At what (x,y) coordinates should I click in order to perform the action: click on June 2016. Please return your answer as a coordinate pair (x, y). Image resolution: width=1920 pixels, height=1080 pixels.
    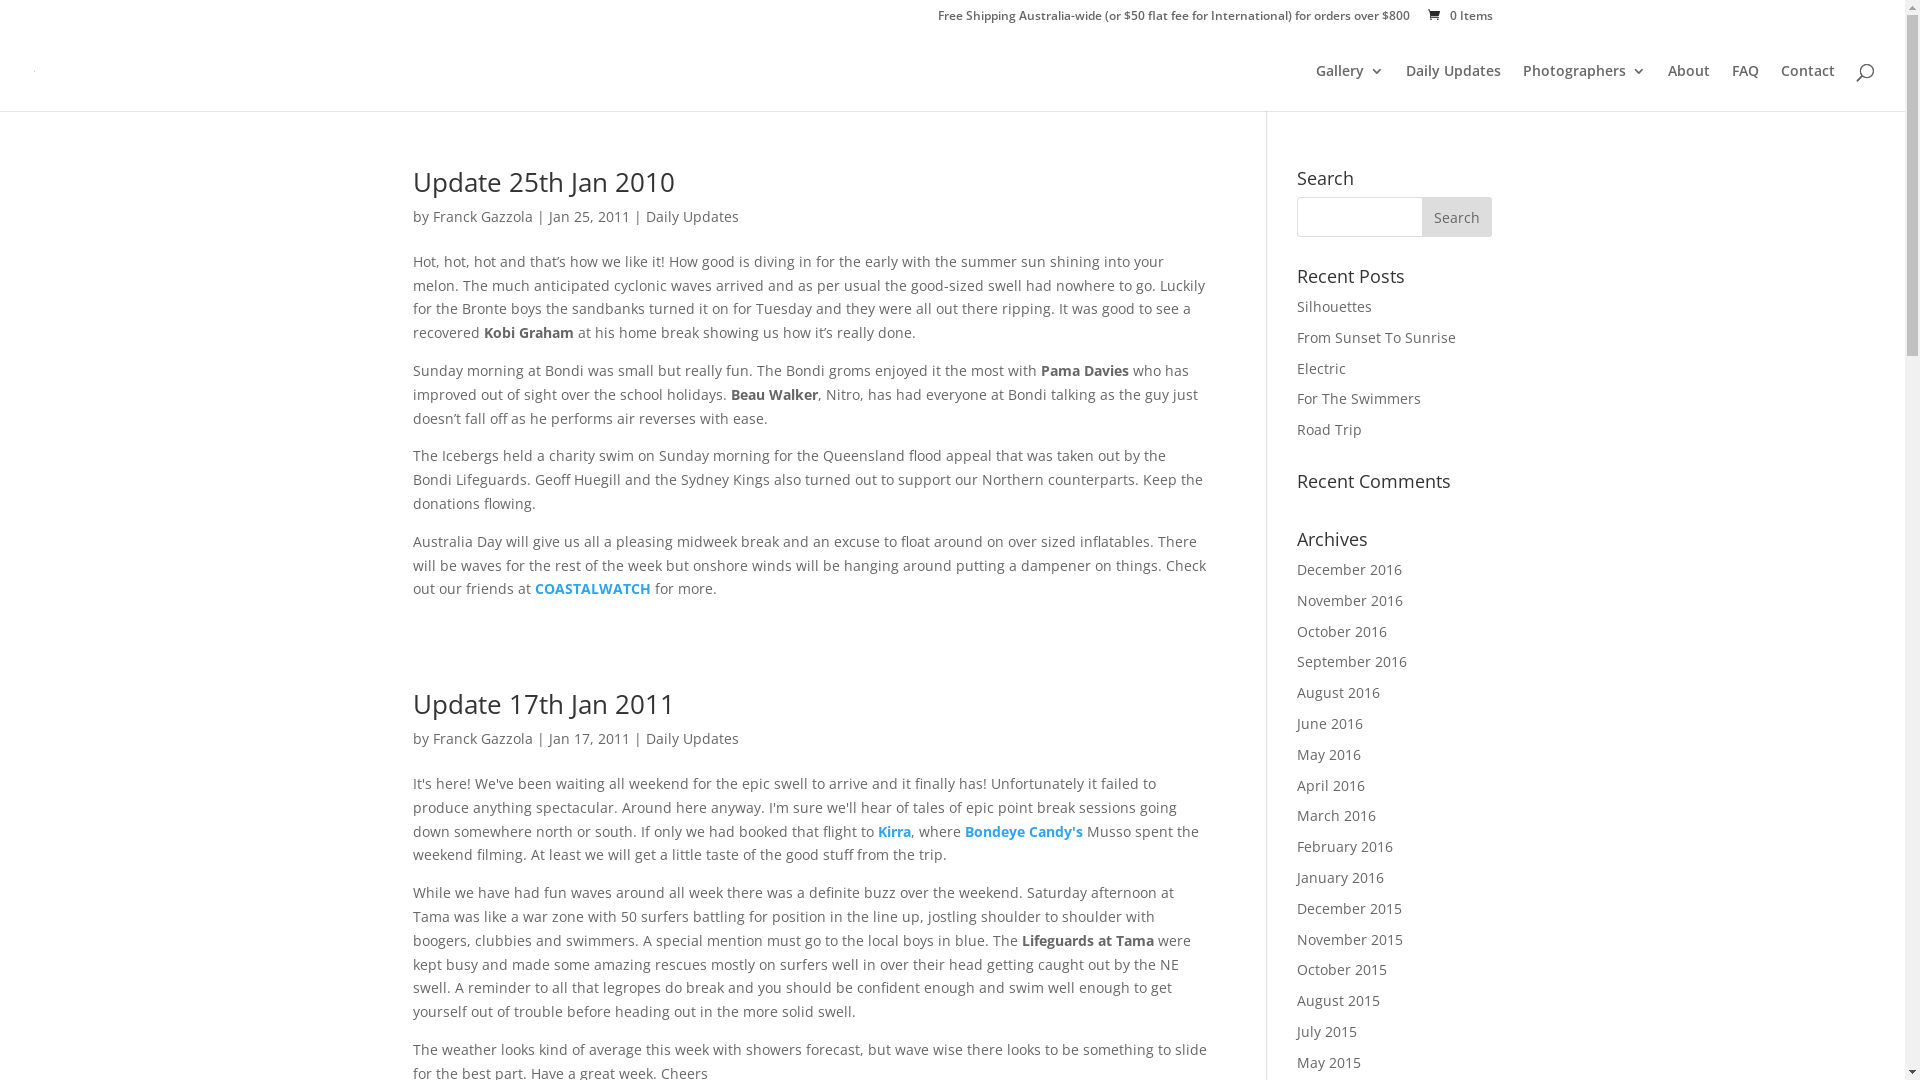
    Looking at the image, I should click on (1330, 724).